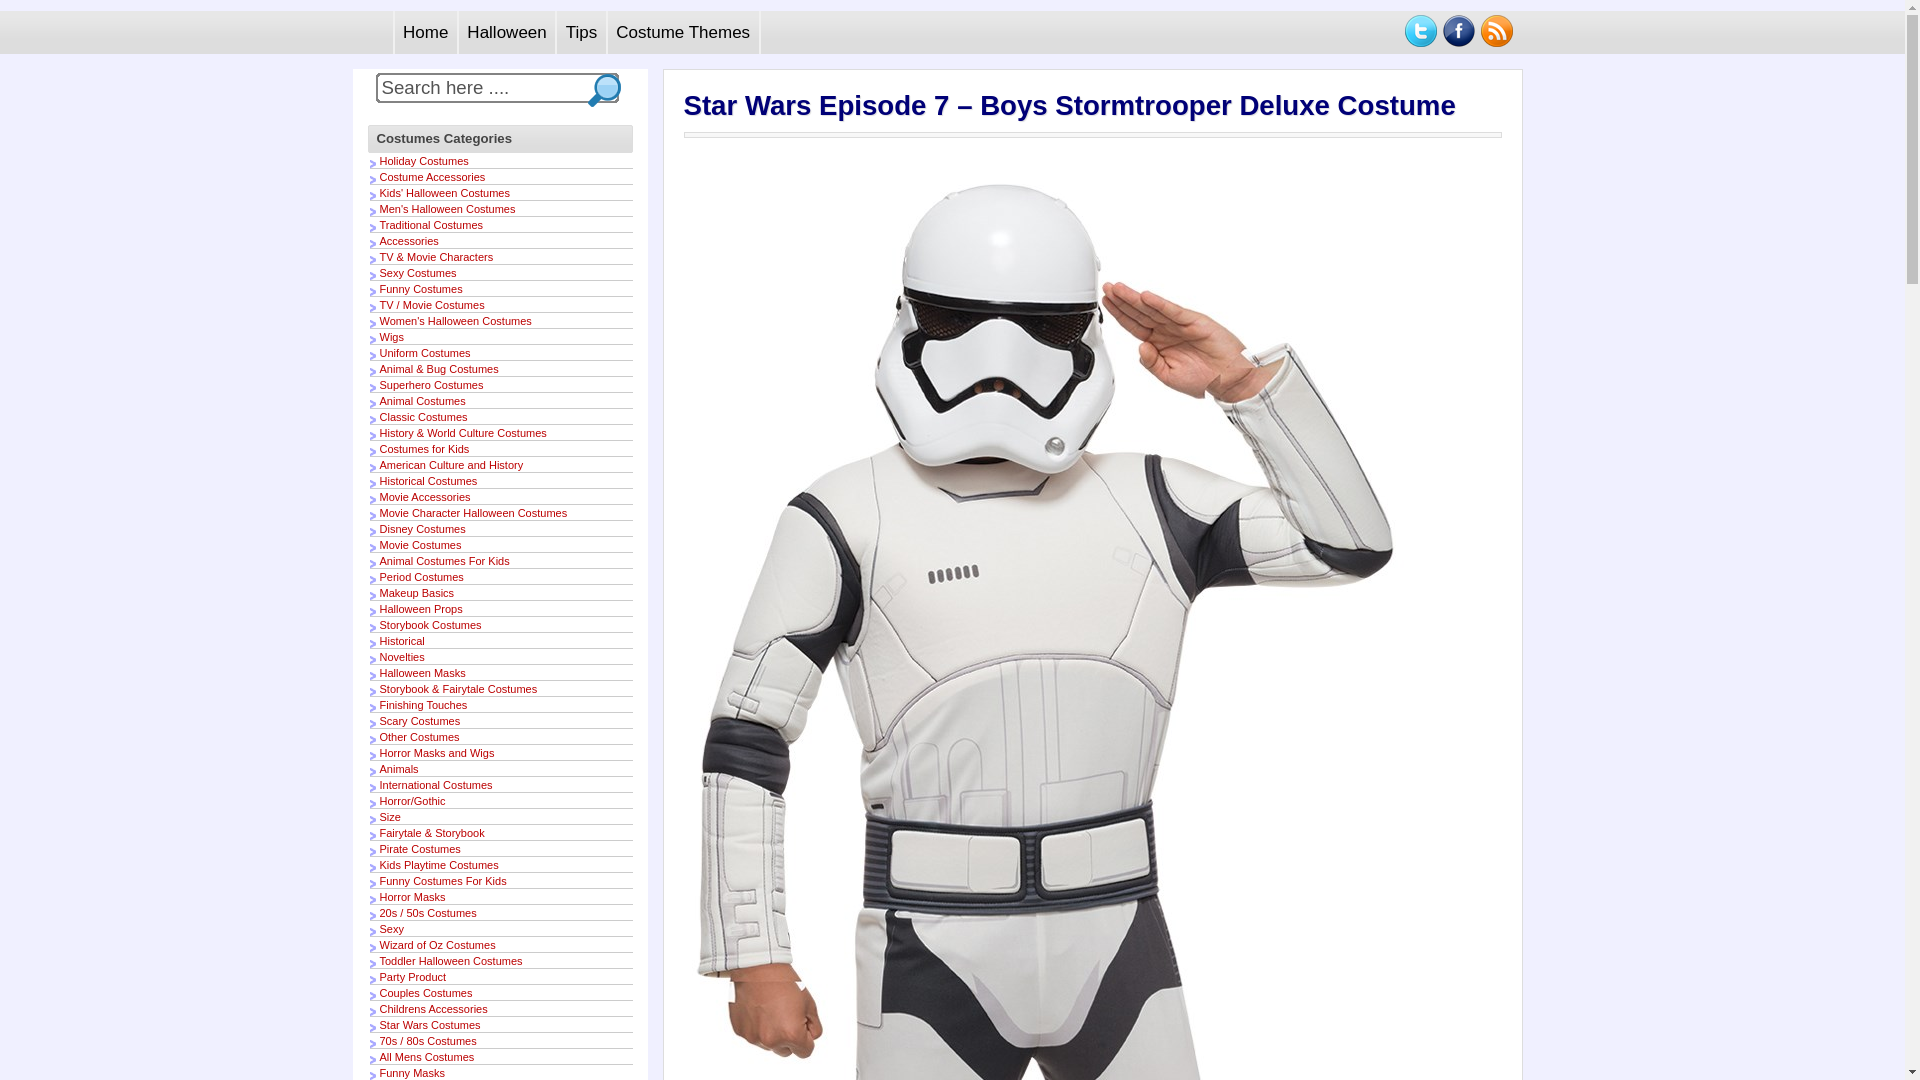  Describe the element at coordinates (1496, 31) in the screenshot. I see `Follow our RSS` at that location.